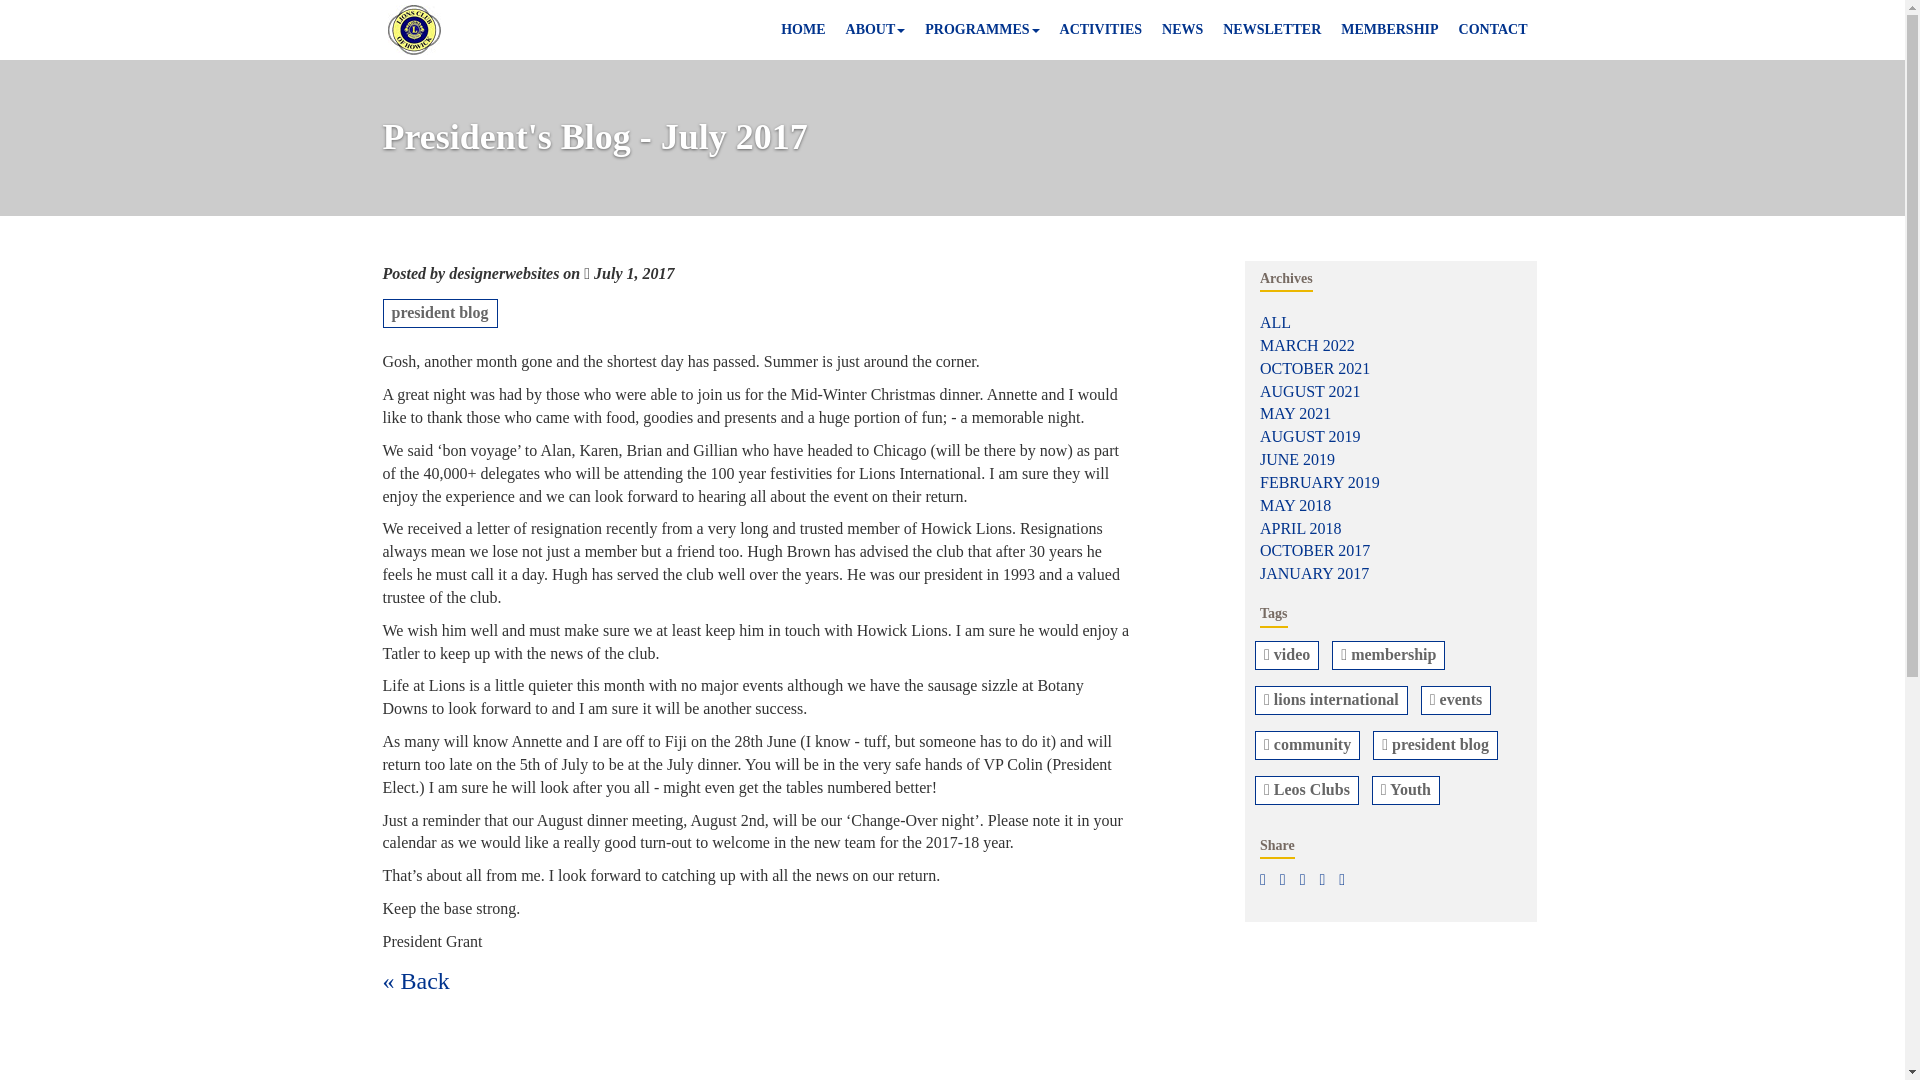  Describe the element at coordinates (1274, 322) in the screenshot. I see `ALL` at that location.